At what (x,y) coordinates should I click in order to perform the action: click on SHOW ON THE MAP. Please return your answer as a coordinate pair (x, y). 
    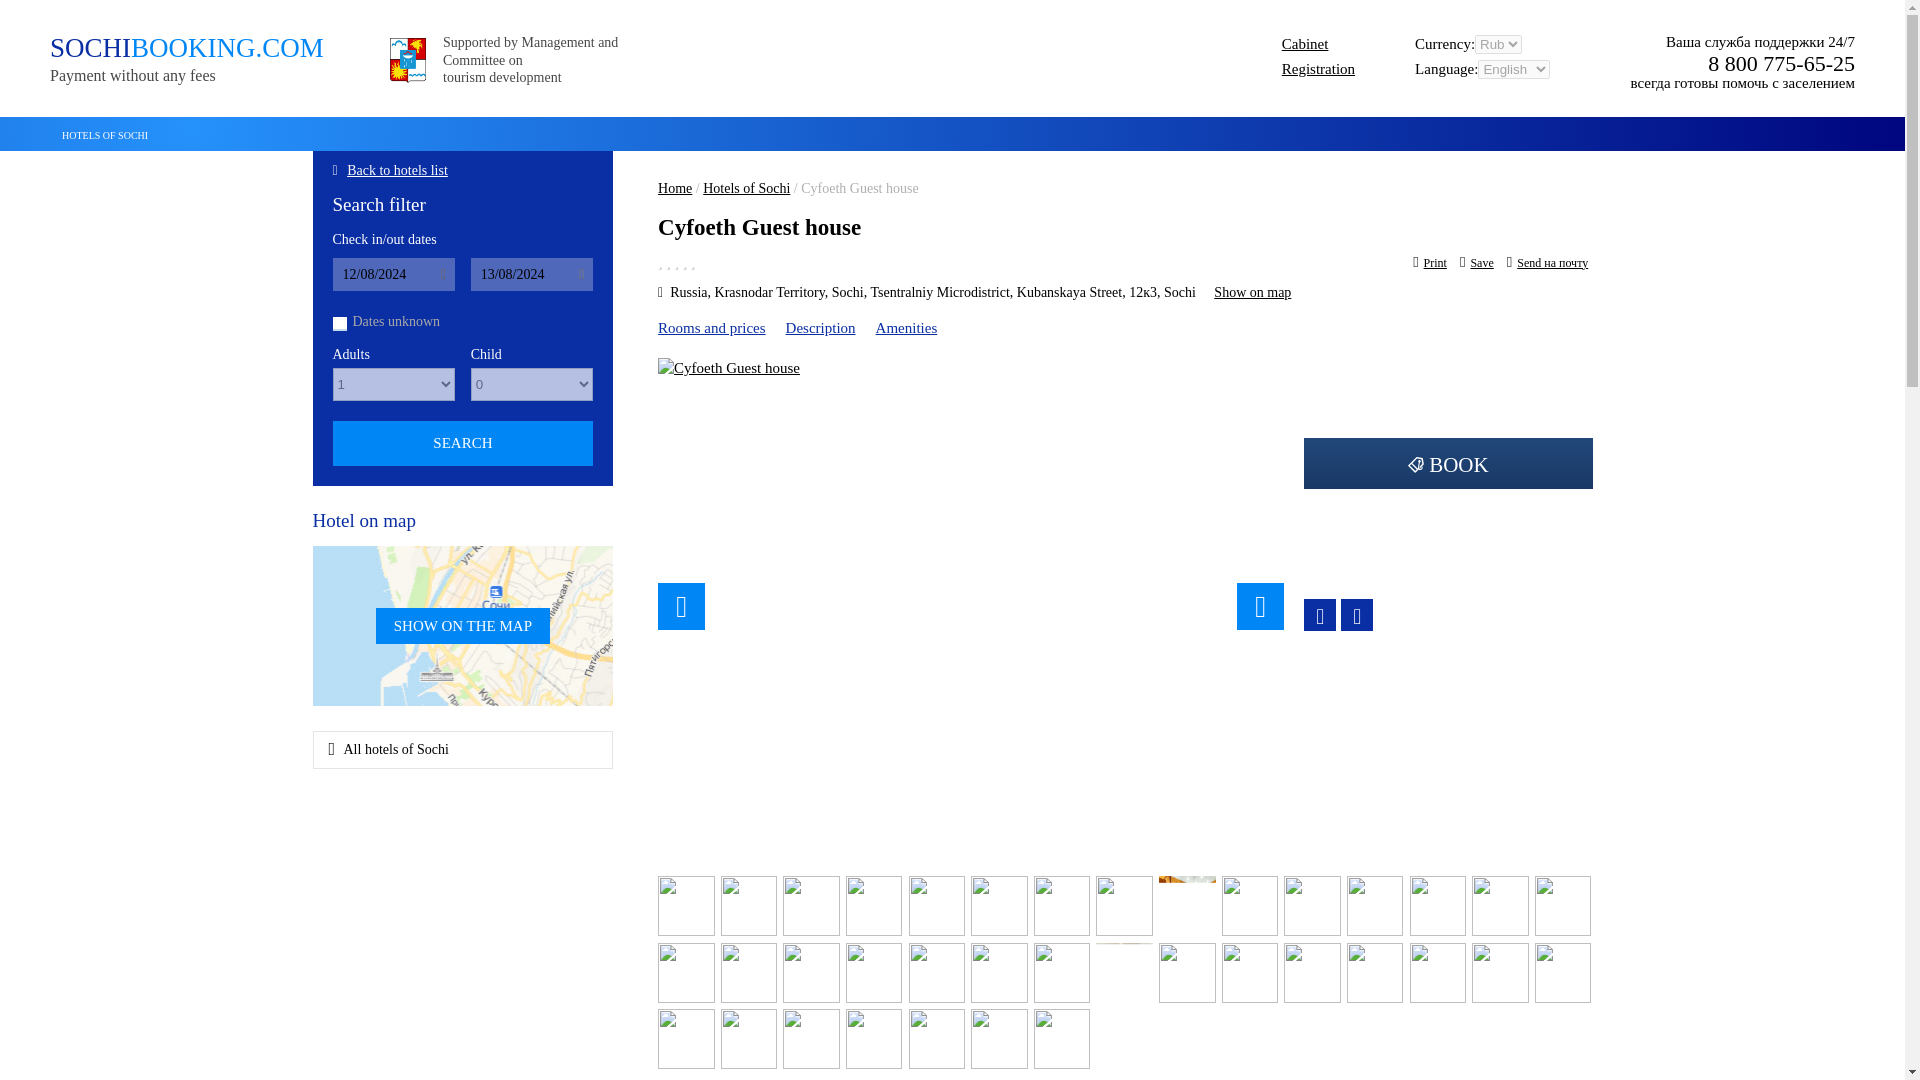
    Looking at the image, I should click on (462, 626).